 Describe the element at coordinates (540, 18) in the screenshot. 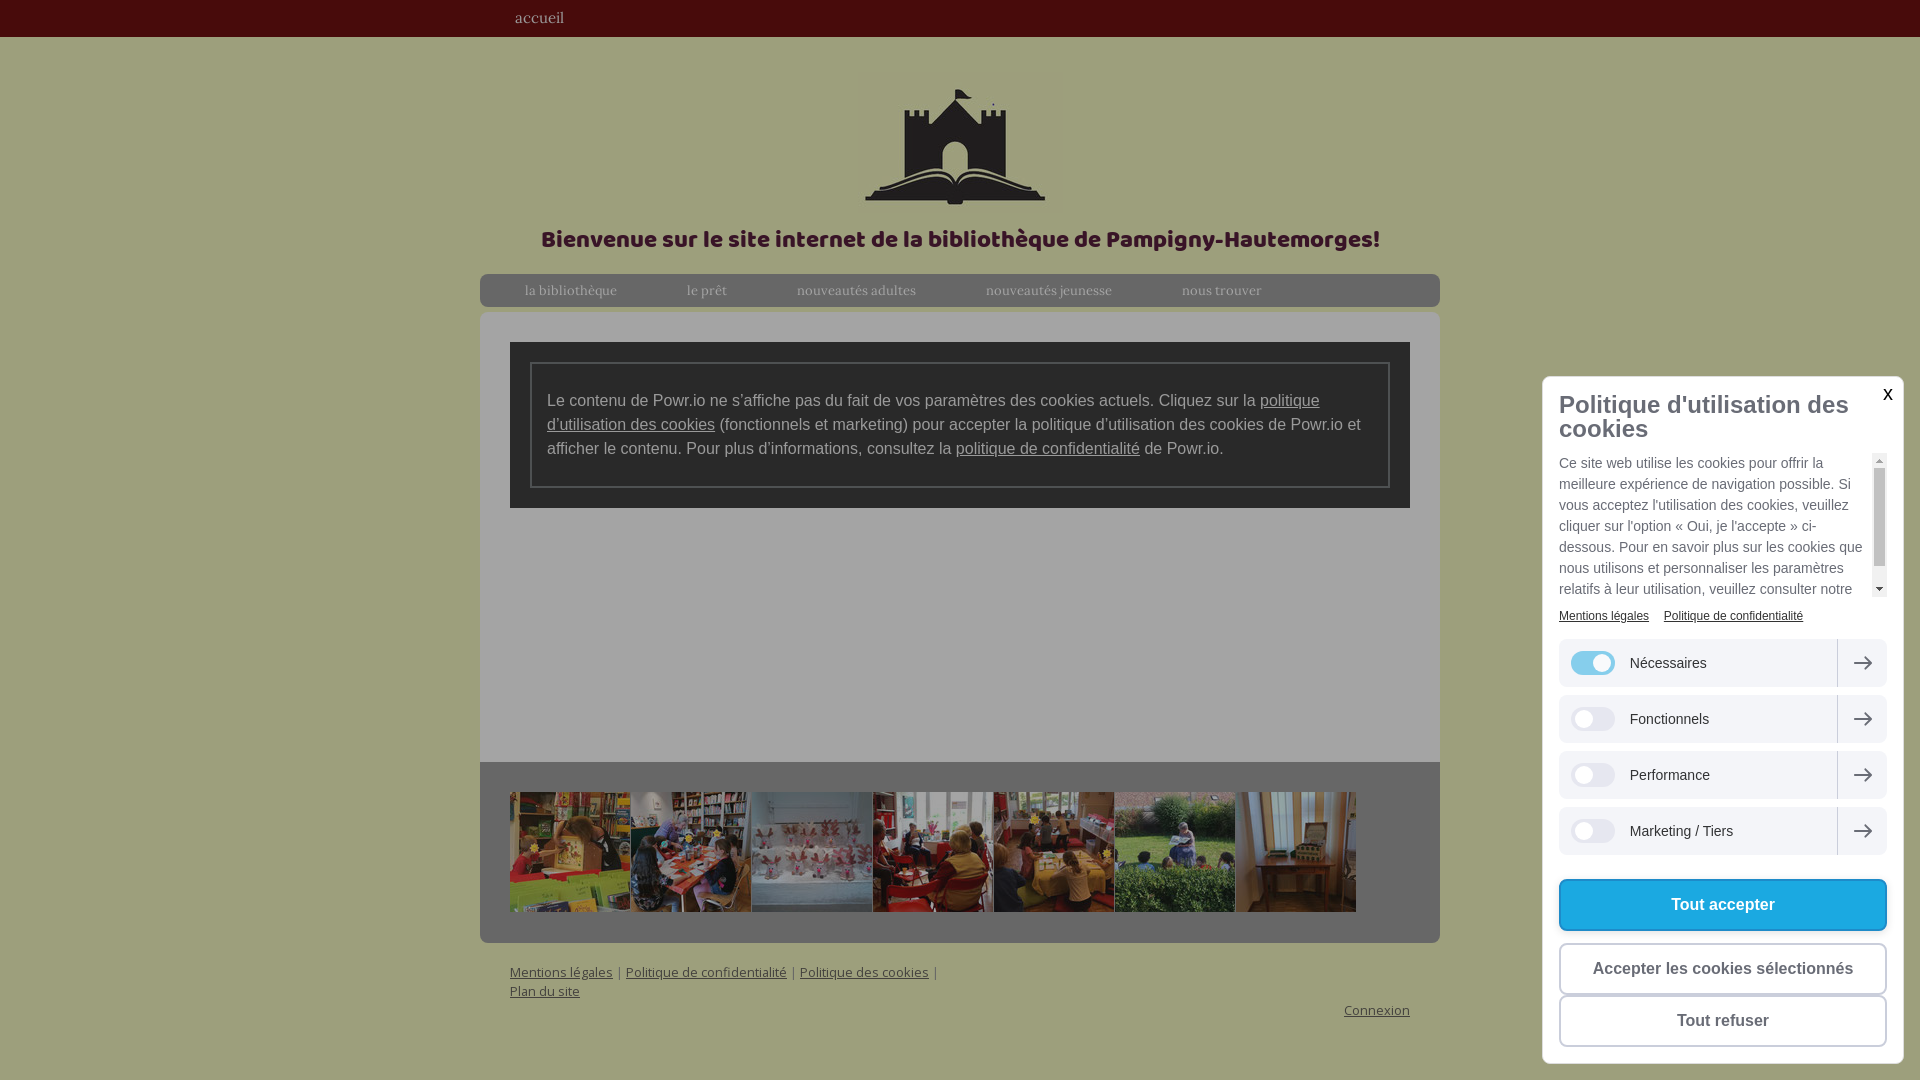

I see `accueil` at that location.